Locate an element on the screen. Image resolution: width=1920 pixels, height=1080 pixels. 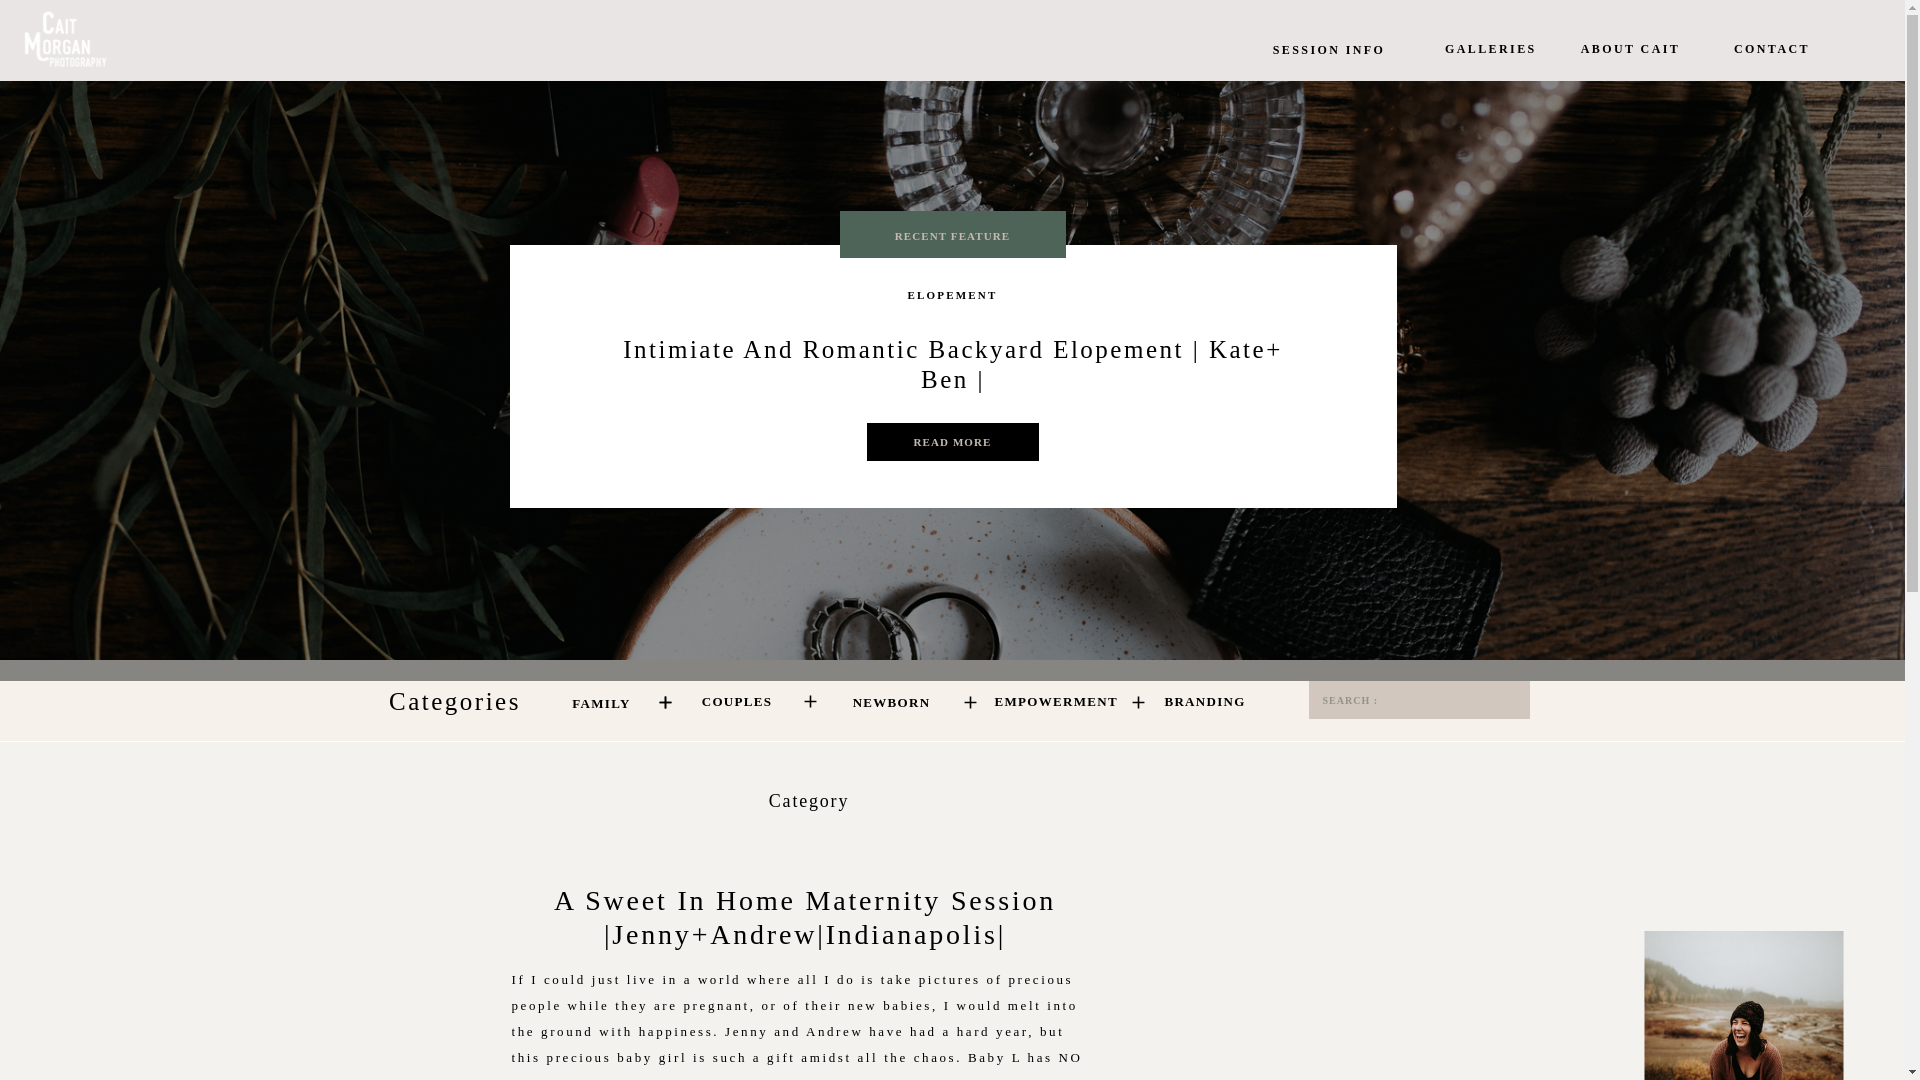
ABOUT CAIT is located at coordinates (1630, 49).